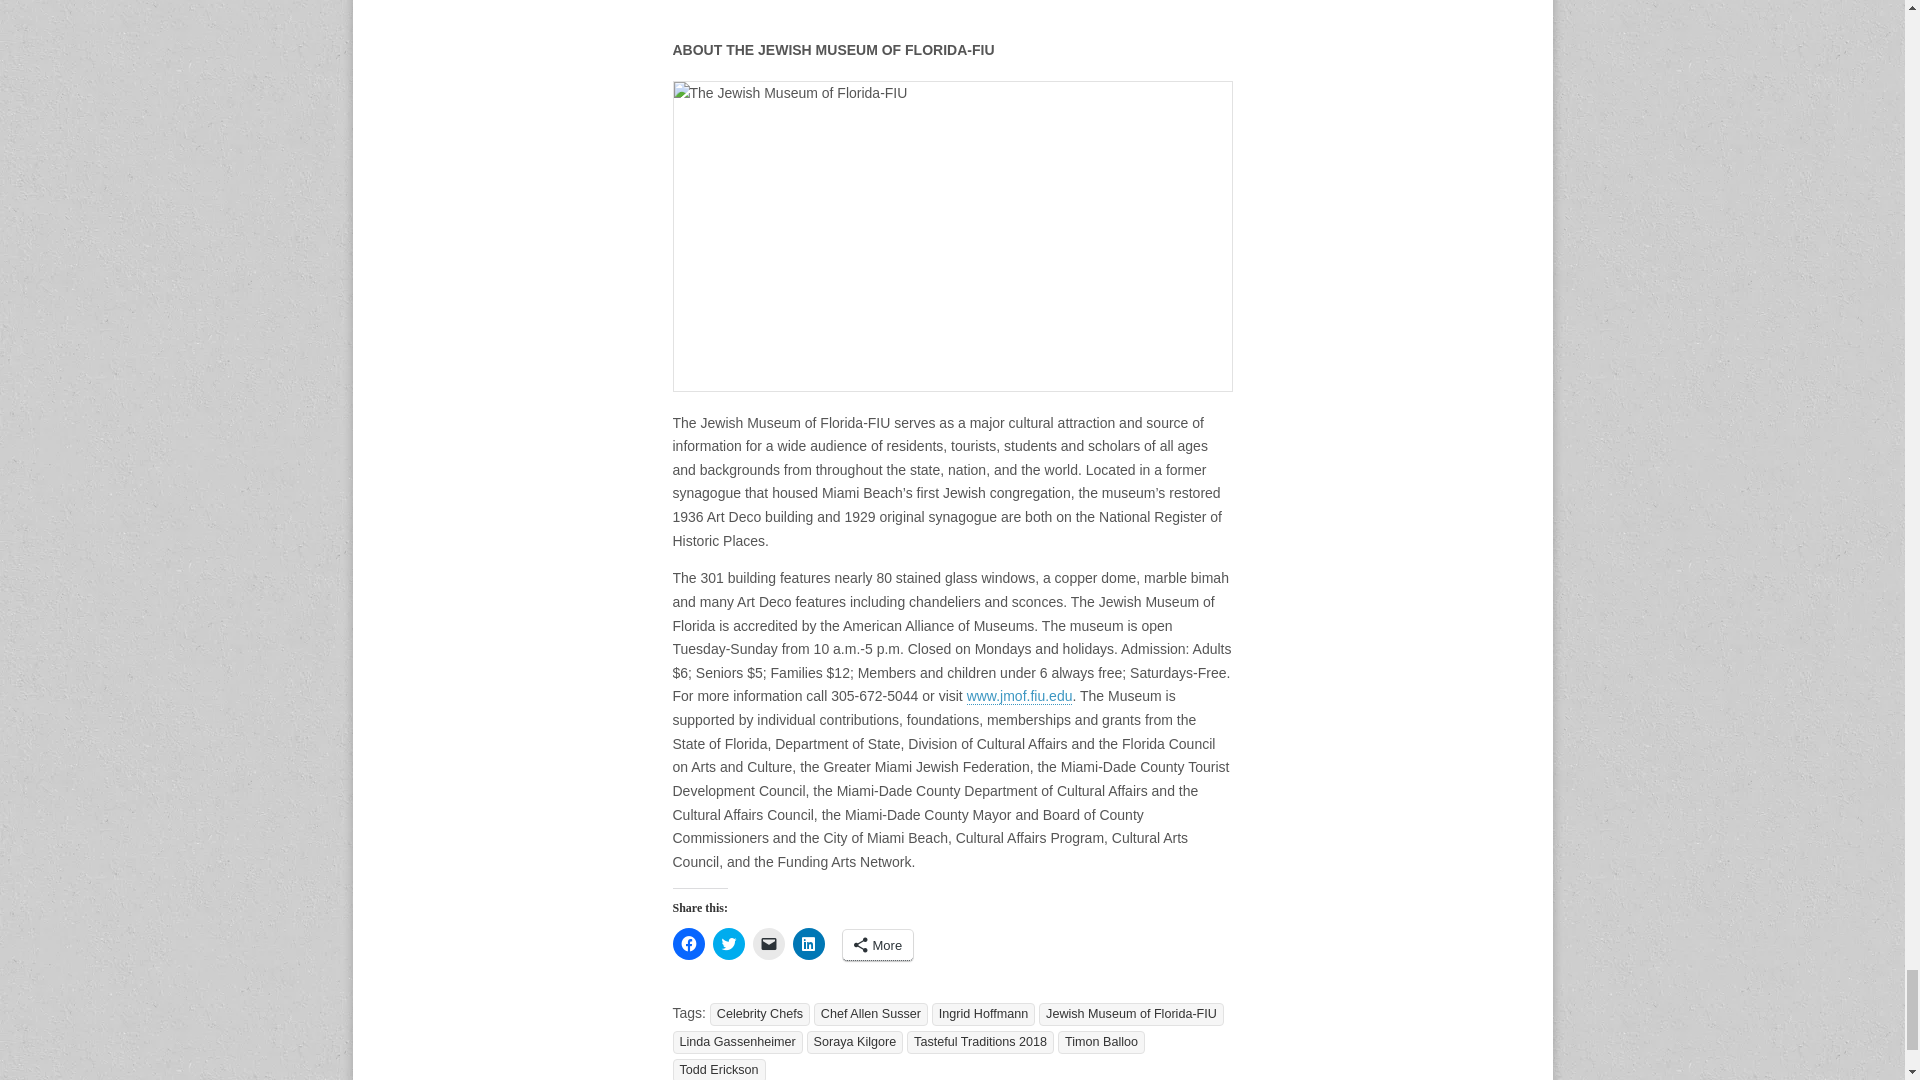 This screenshot has width=1920, height=1080. I want to click on Todd Erickson, so click(718, 1070).